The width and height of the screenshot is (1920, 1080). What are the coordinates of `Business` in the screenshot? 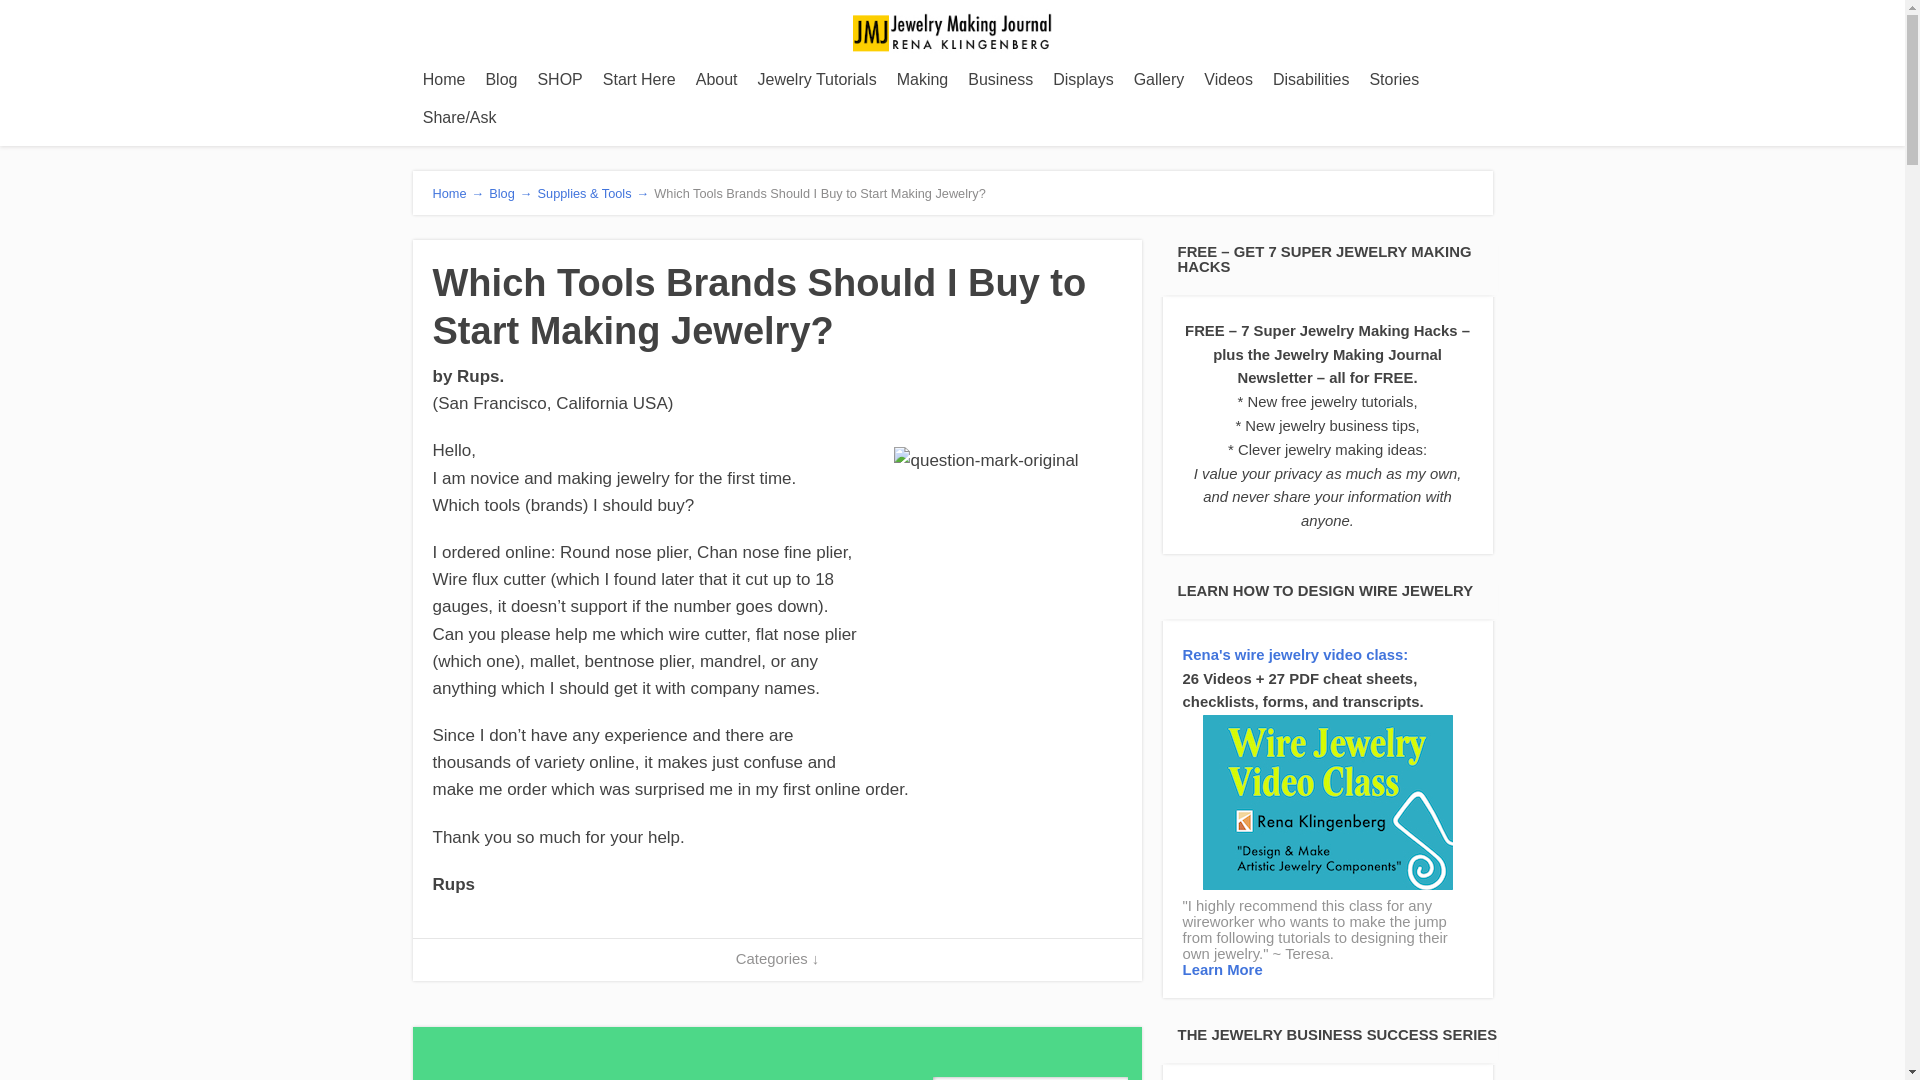 It's located at (1000, 80).